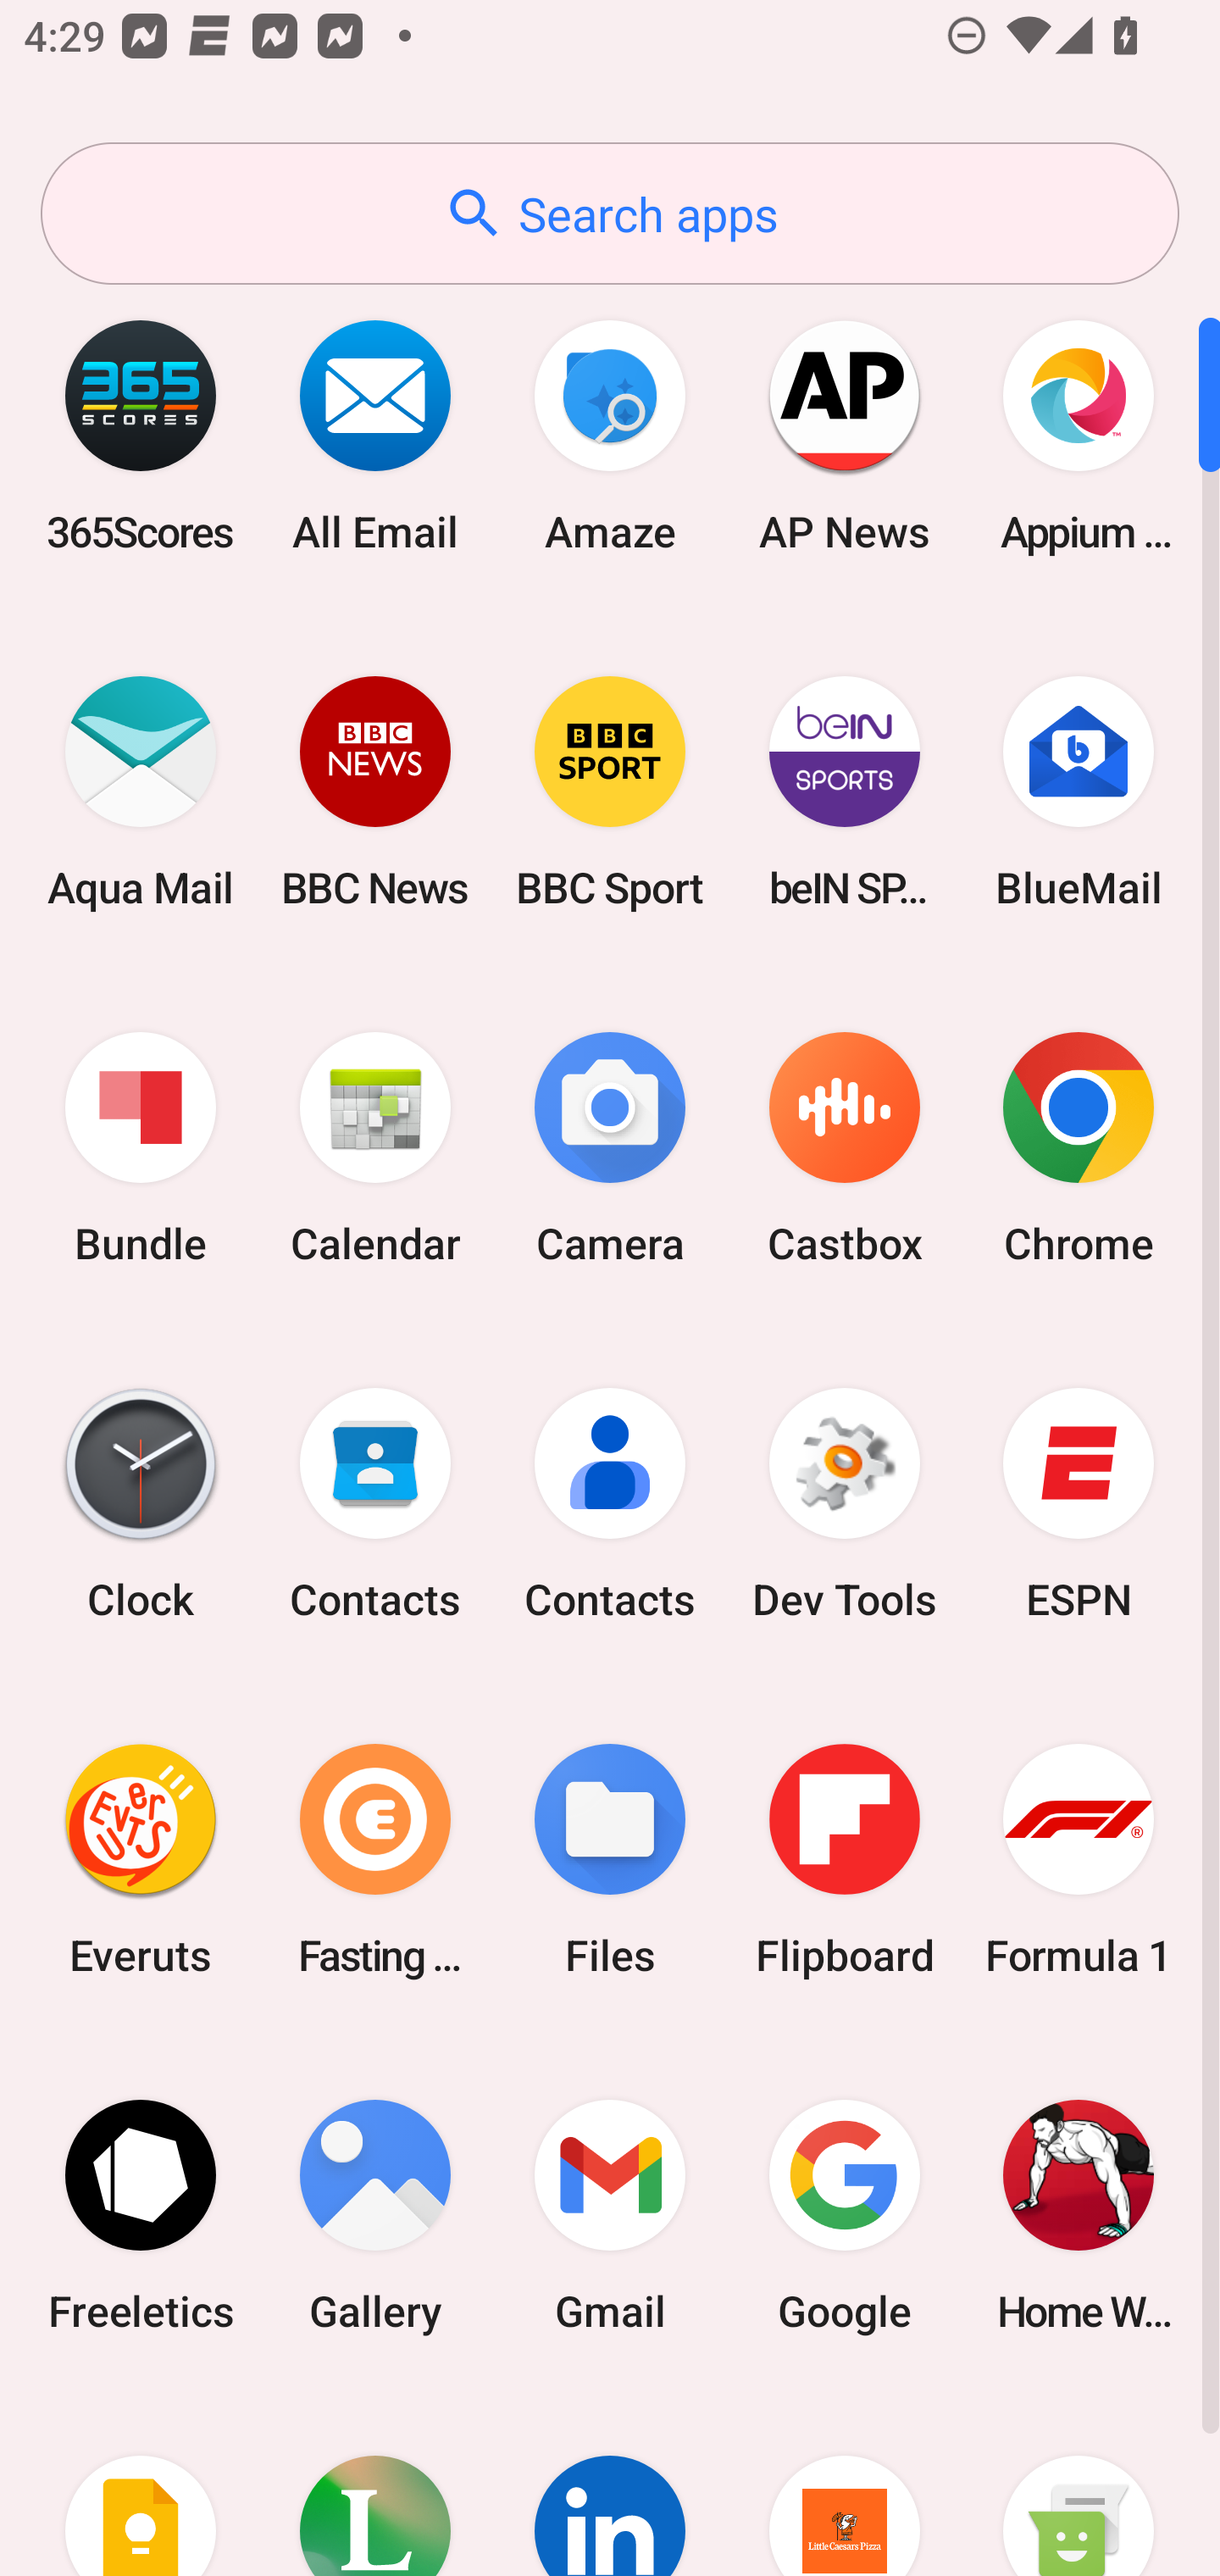  What do you see at coordinates (141, 2215) in the screenshot?
I see `Freeletics` at bounding box center [141, 2215].